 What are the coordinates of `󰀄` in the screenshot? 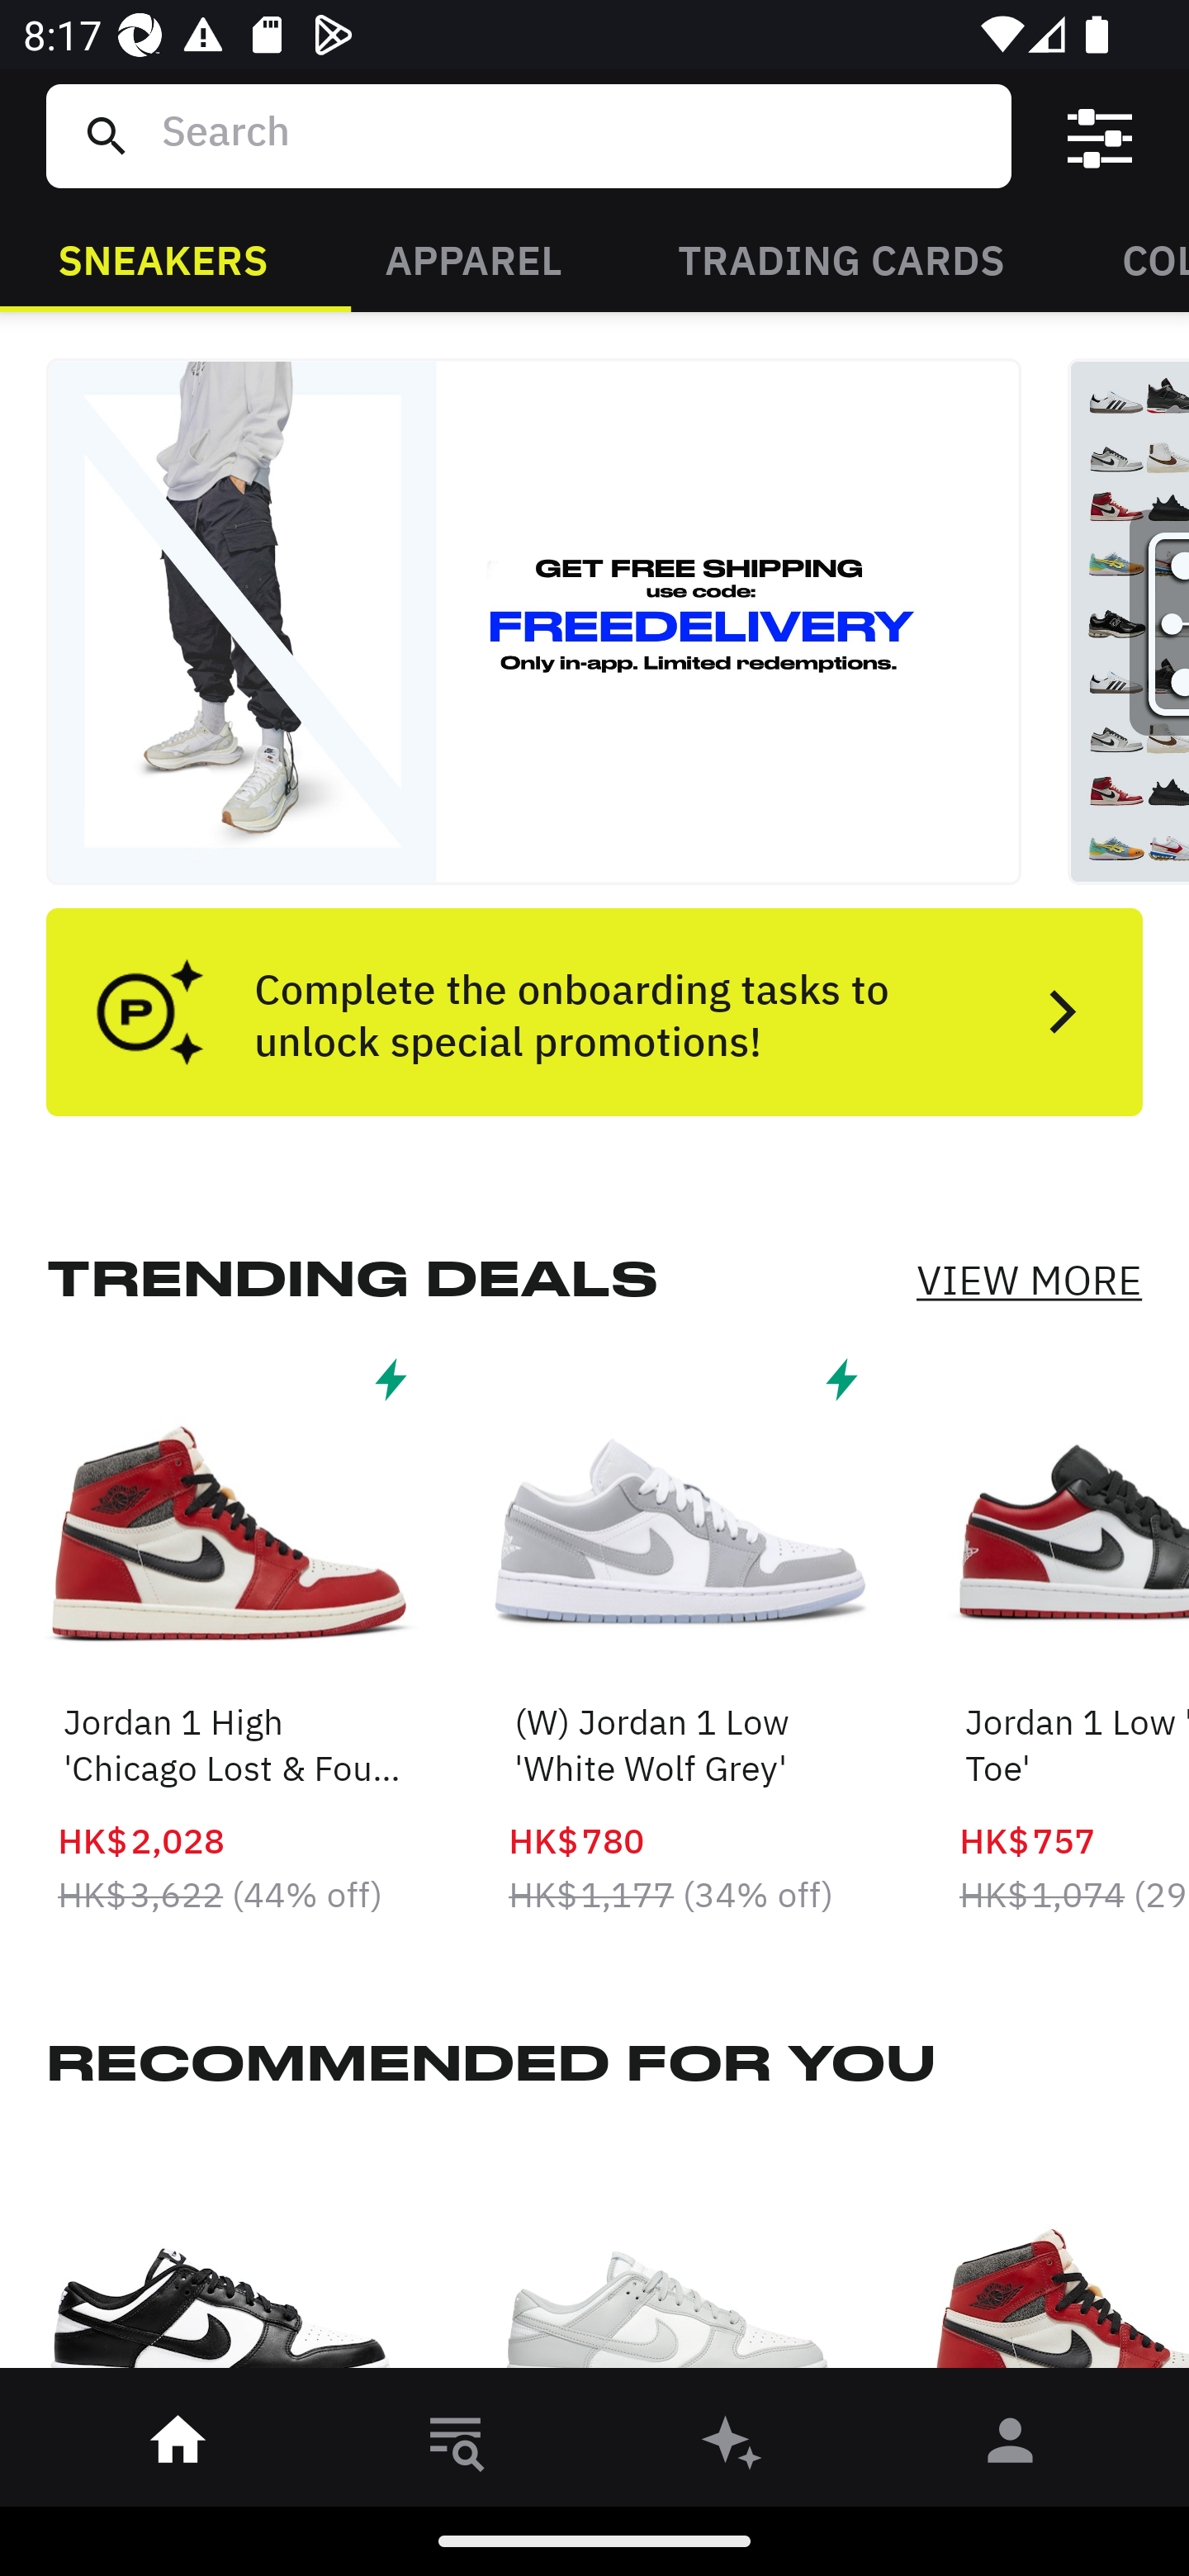 It's located at (1011, 2446).